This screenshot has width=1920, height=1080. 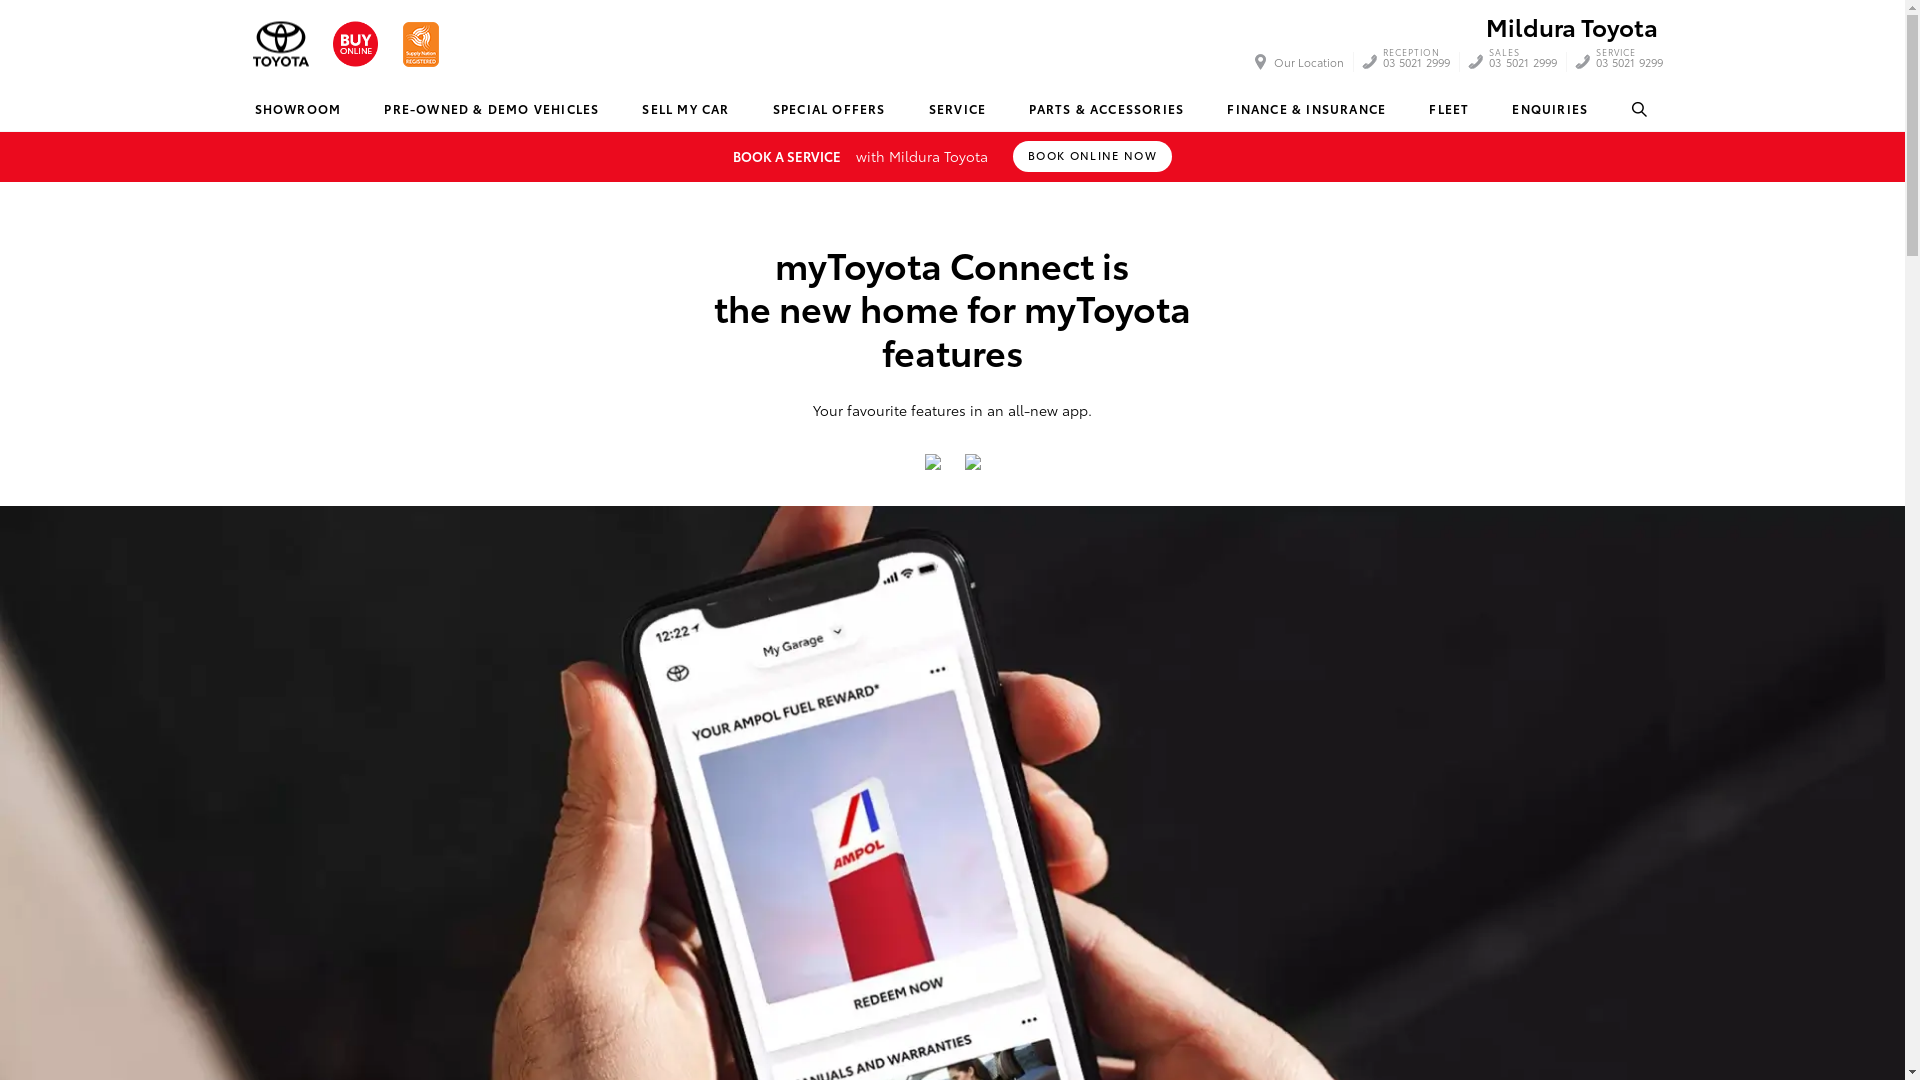 What do you see at coordinates (1106, 110) in the screenshot?
I see `PARTS & ACCESSORIES` at bounding box center [1106, 110].